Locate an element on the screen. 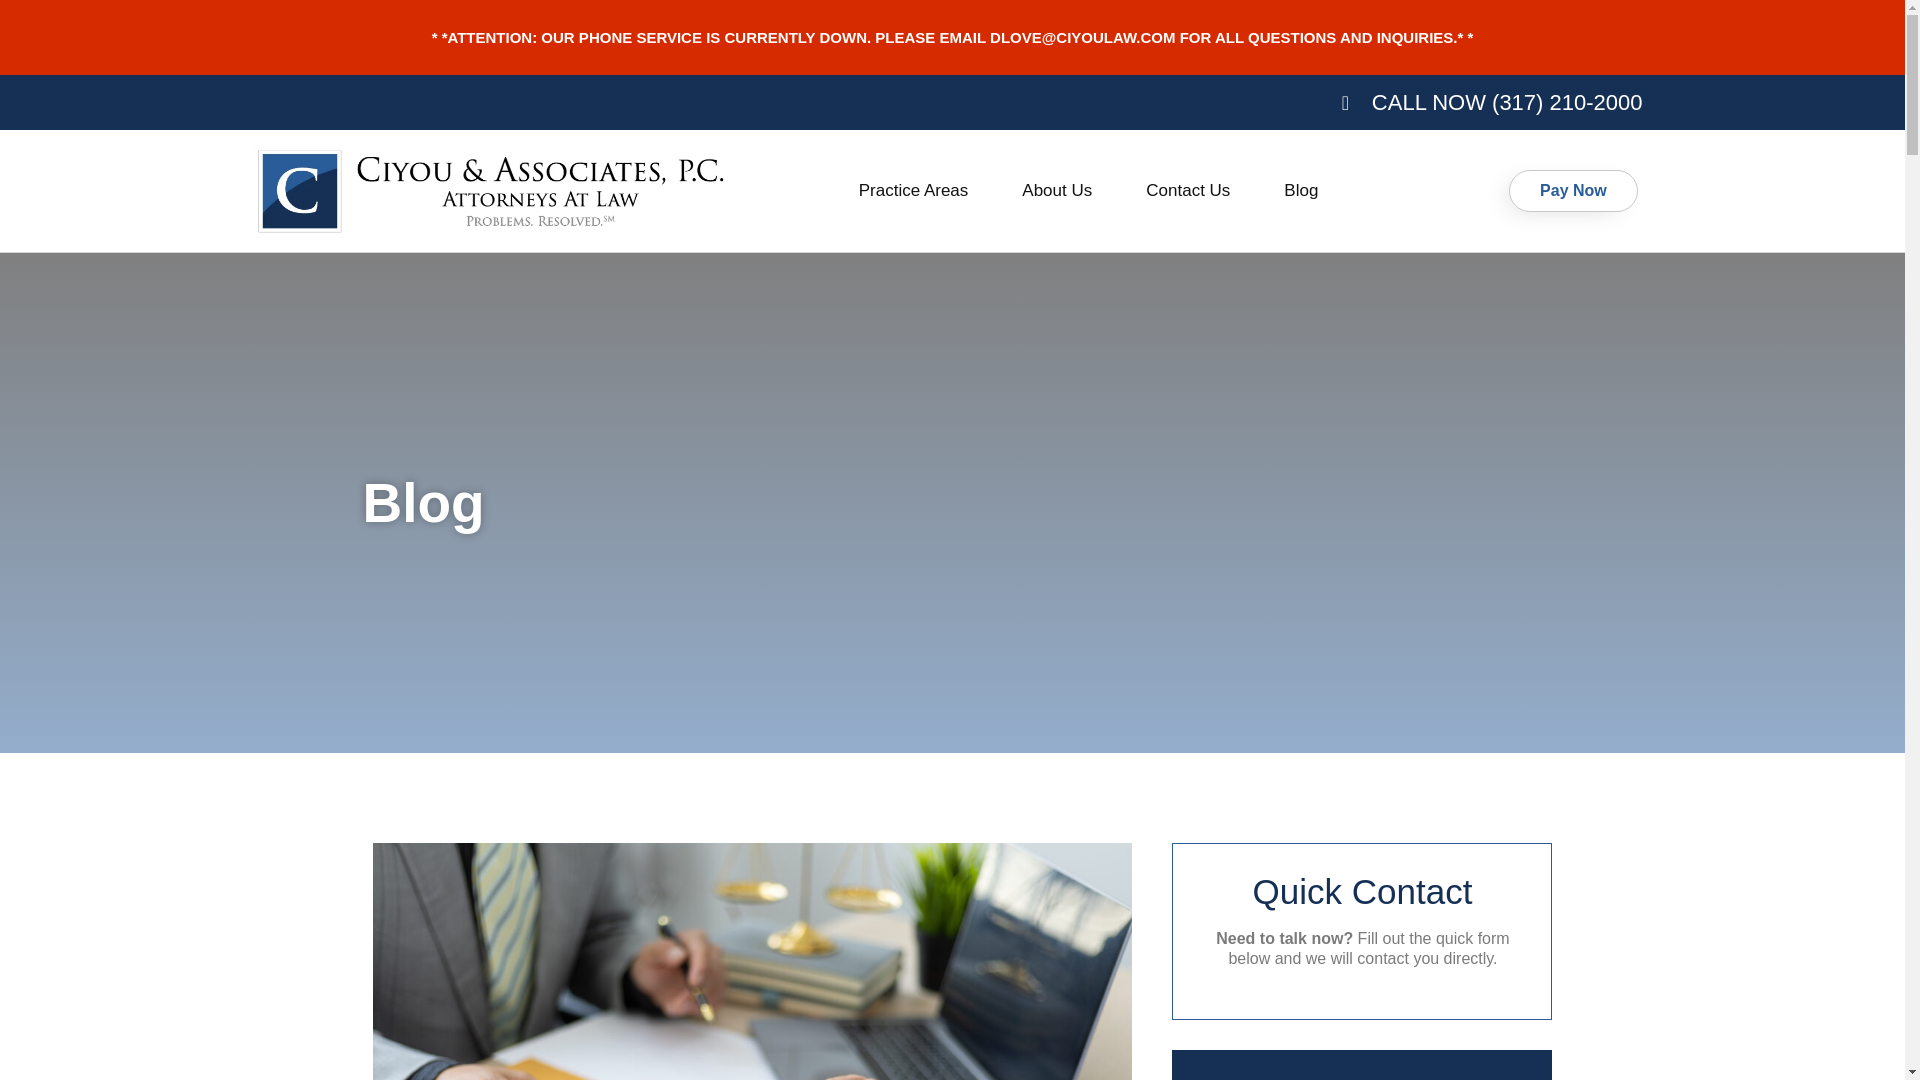 The width and height of the screenshot is (1920, 1080). Contact Us is located at coordinates (1188, 190).